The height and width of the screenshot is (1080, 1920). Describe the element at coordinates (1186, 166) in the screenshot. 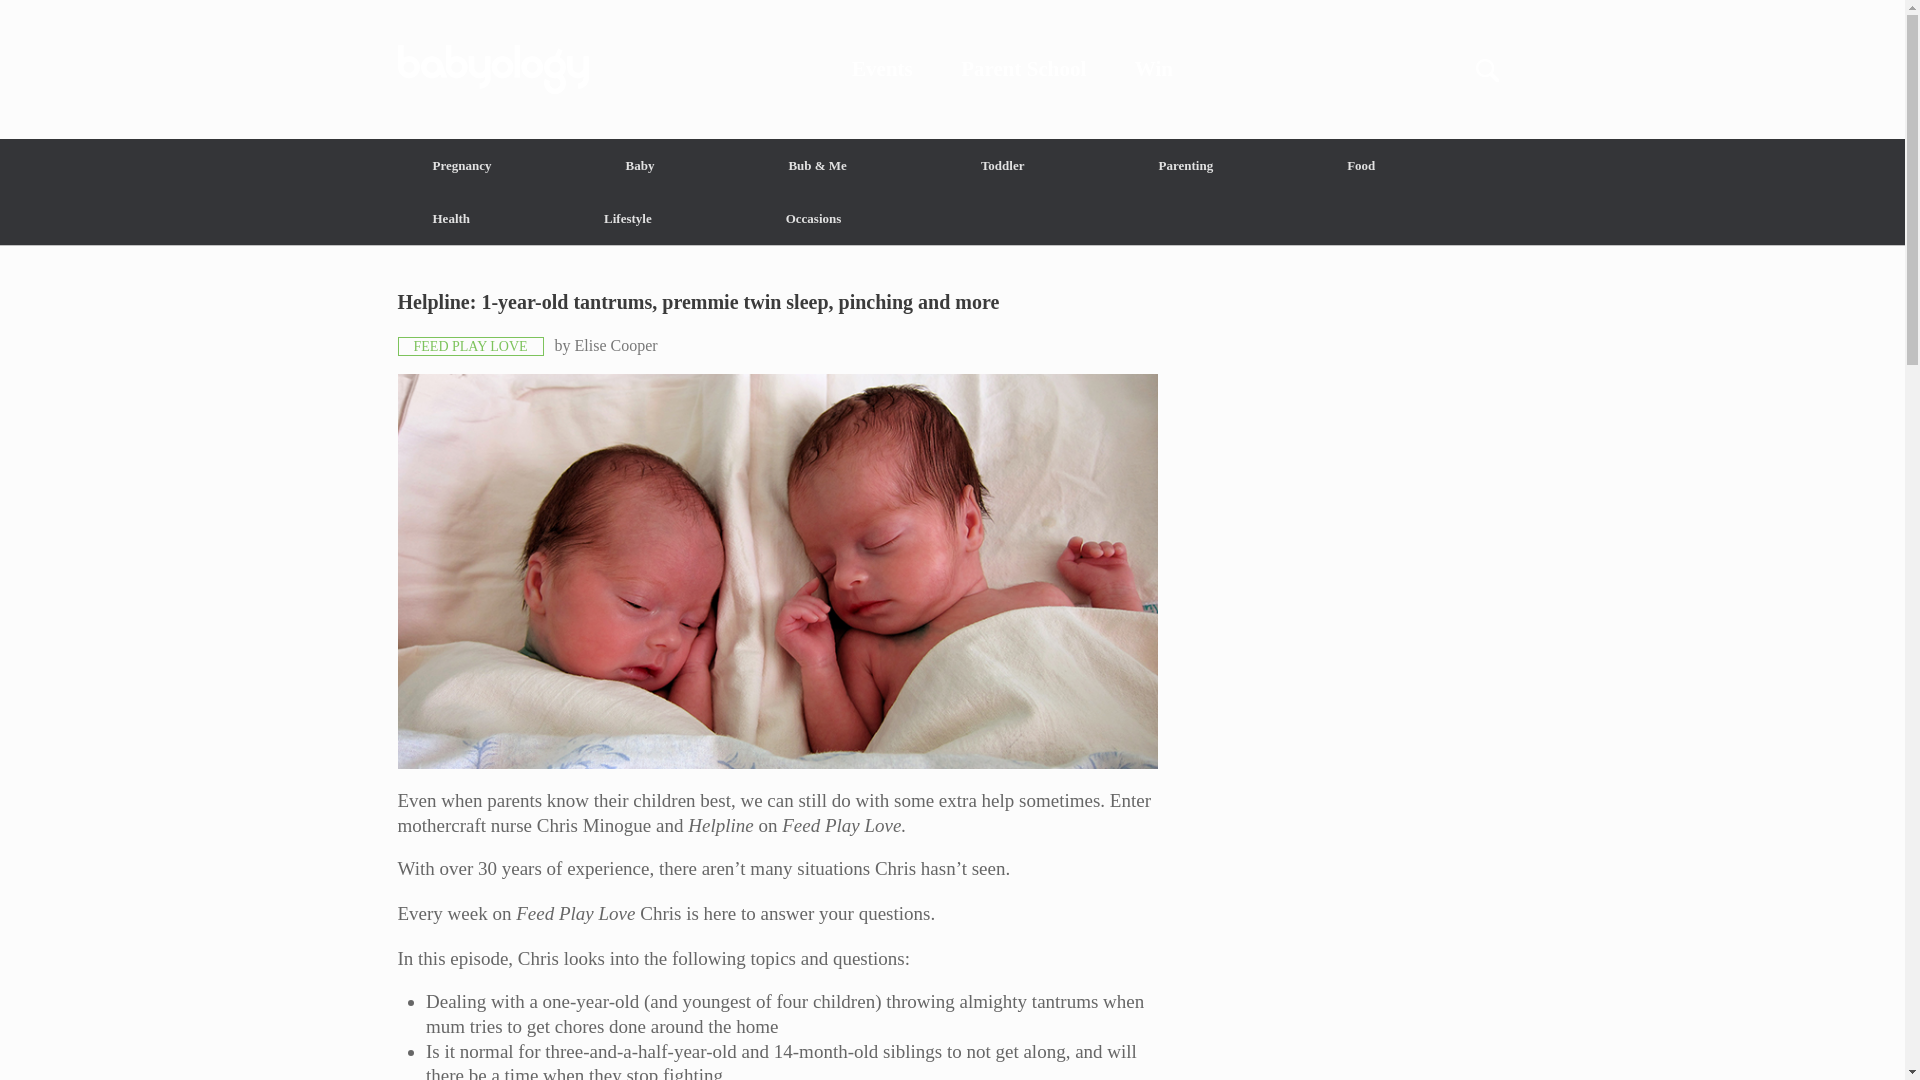

I see `Parenting` at that location.